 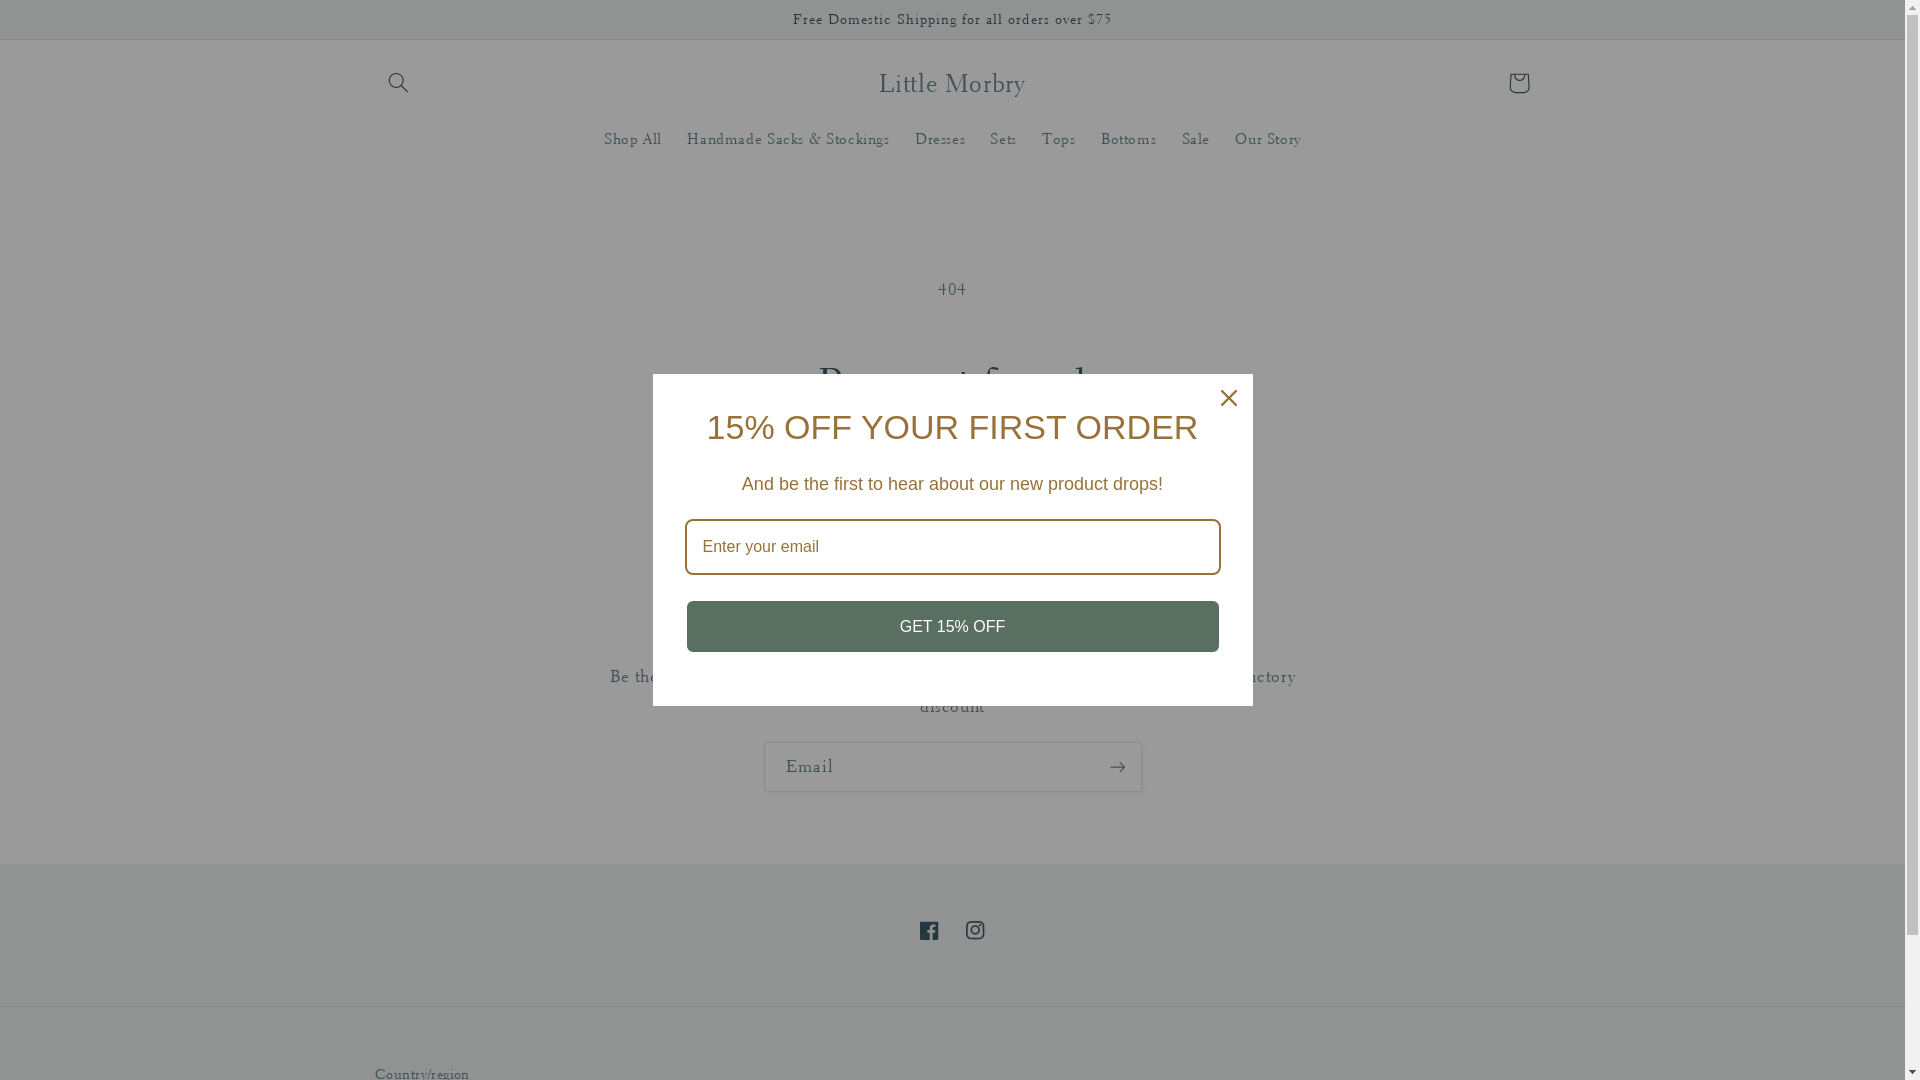 I want to click on Instagram, so click(x=975, y=931).